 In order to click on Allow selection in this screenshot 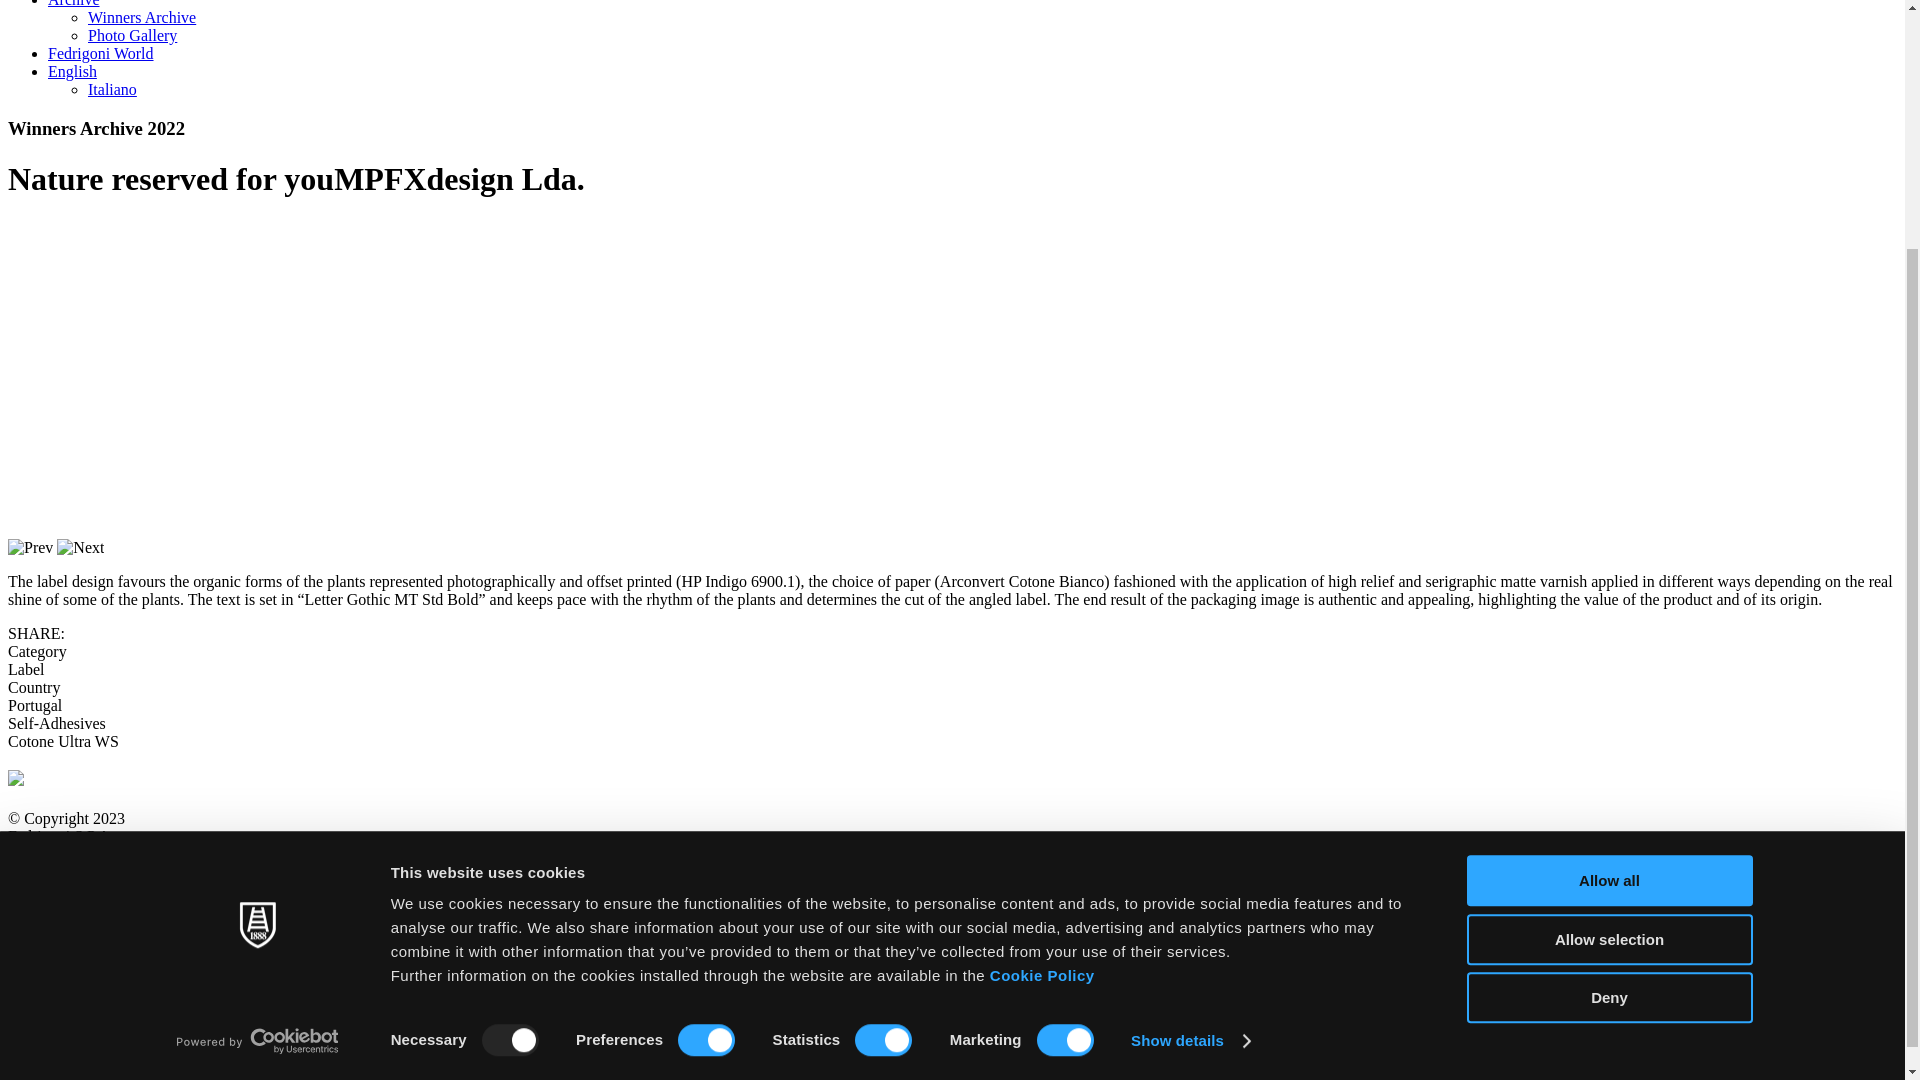, I will do `click(1608, 622)`.